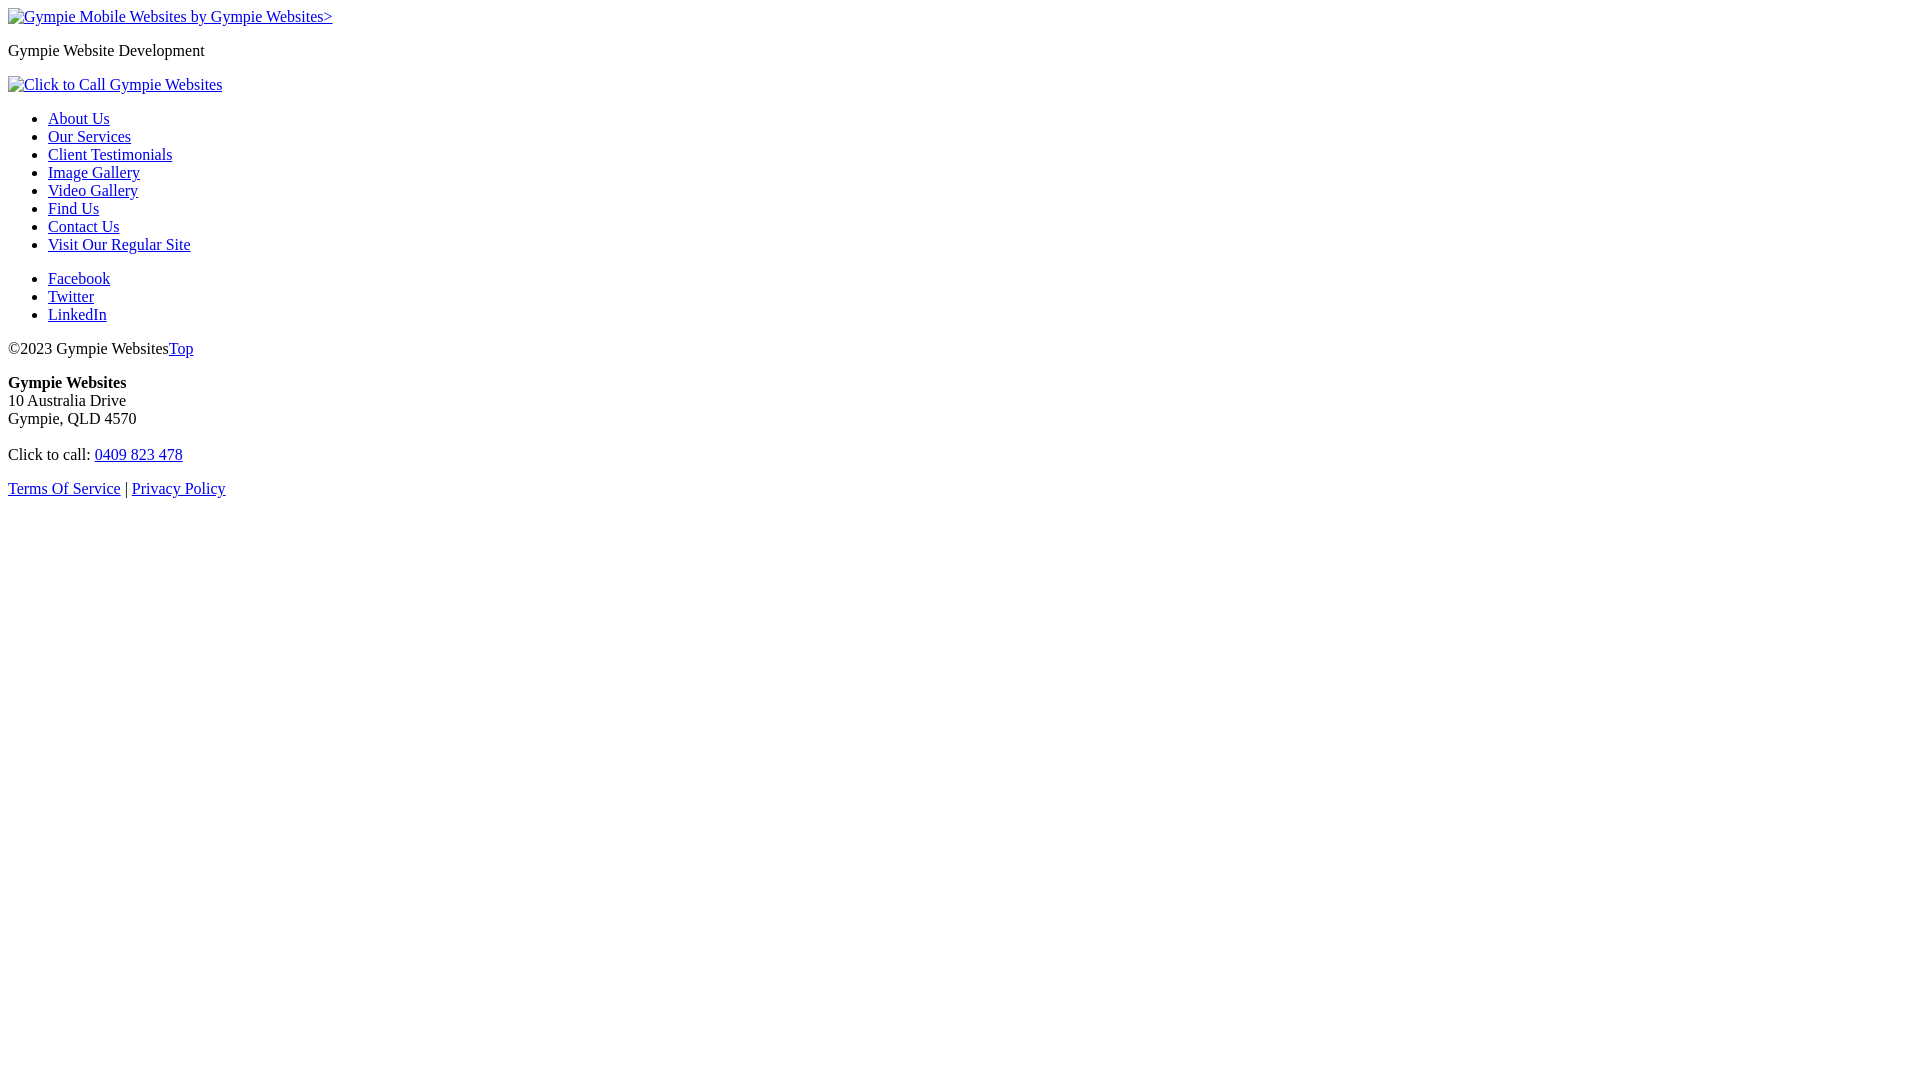 The image size is (1920, 1080). I want to click on Video Gallery, so click(93, 190).